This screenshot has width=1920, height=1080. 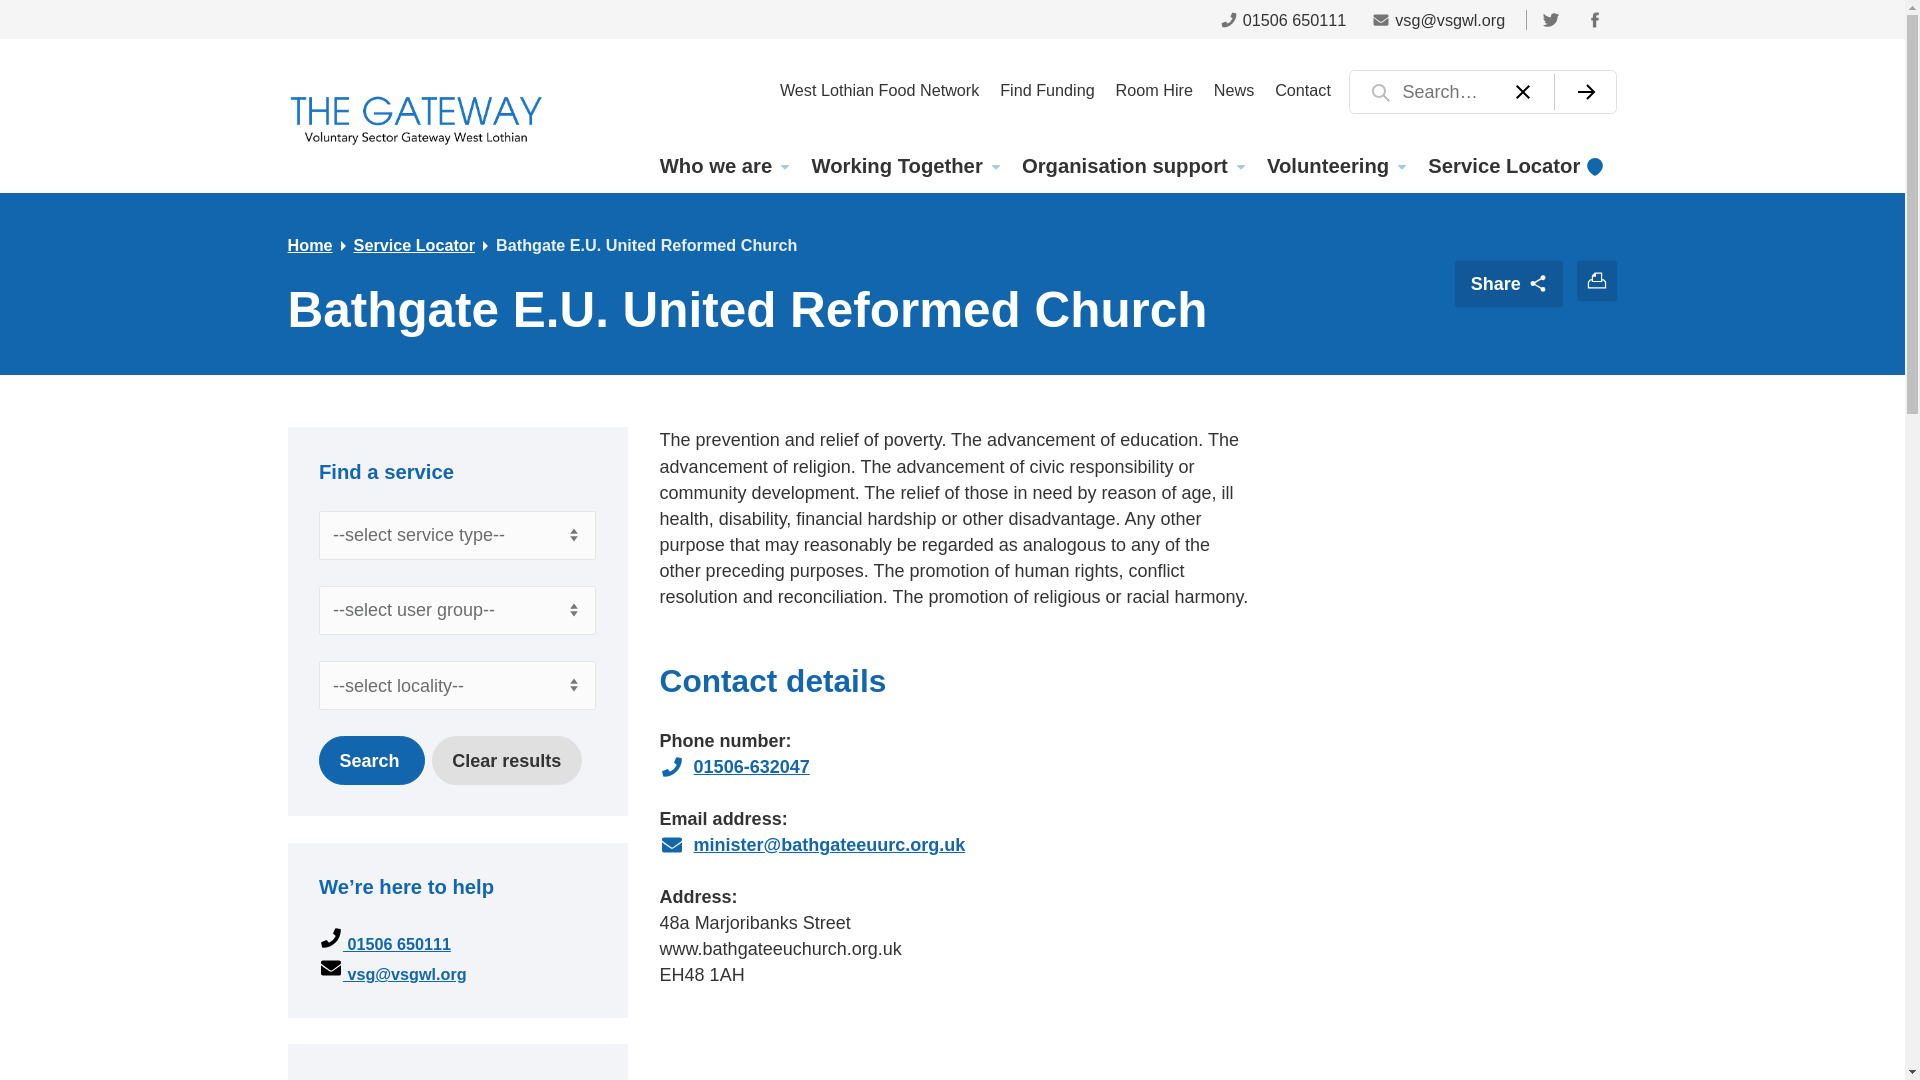 What do you see at coordinates (1594, 19) in the screenshot?
I see `Facebook` at bounding box center [1594, 19].